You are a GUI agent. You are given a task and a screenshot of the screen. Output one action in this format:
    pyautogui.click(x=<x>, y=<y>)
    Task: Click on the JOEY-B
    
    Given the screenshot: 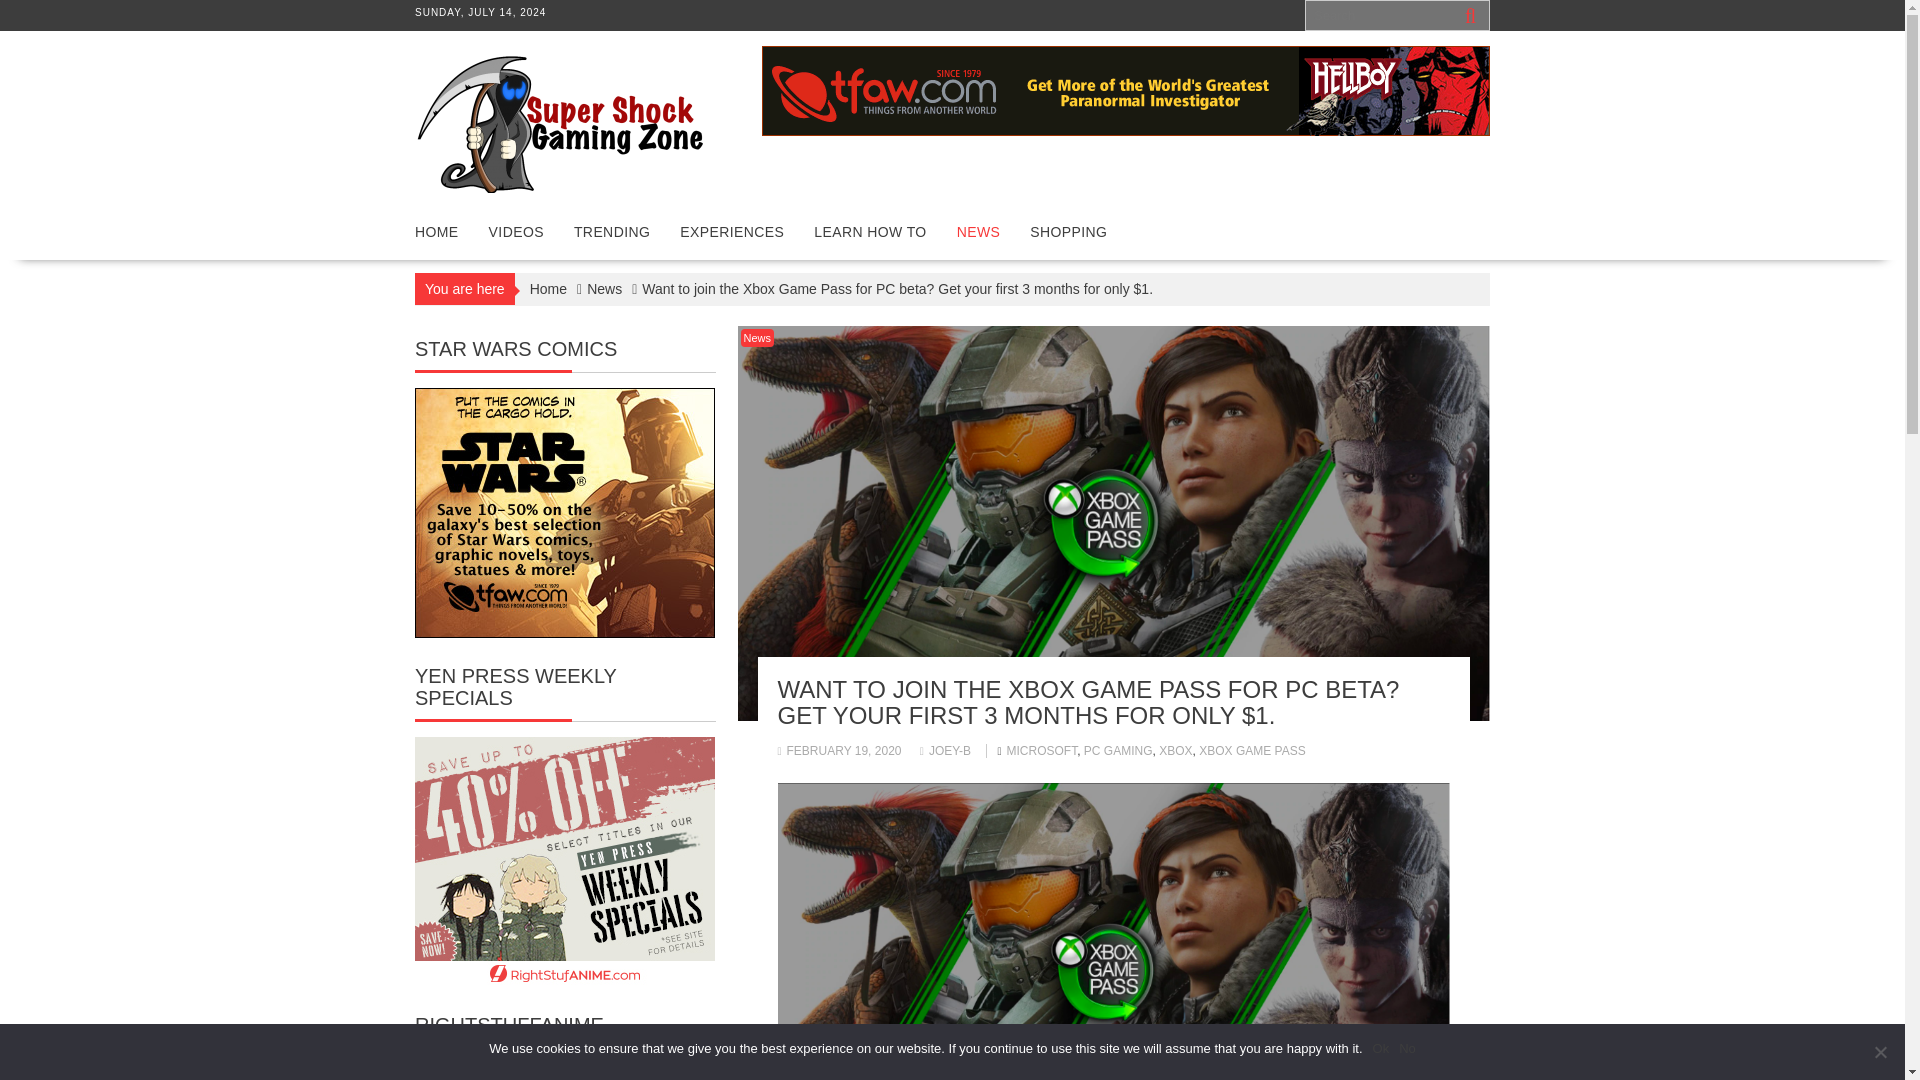 What is the action you would take?
    pyautogui.click(x=945, y=751)
    